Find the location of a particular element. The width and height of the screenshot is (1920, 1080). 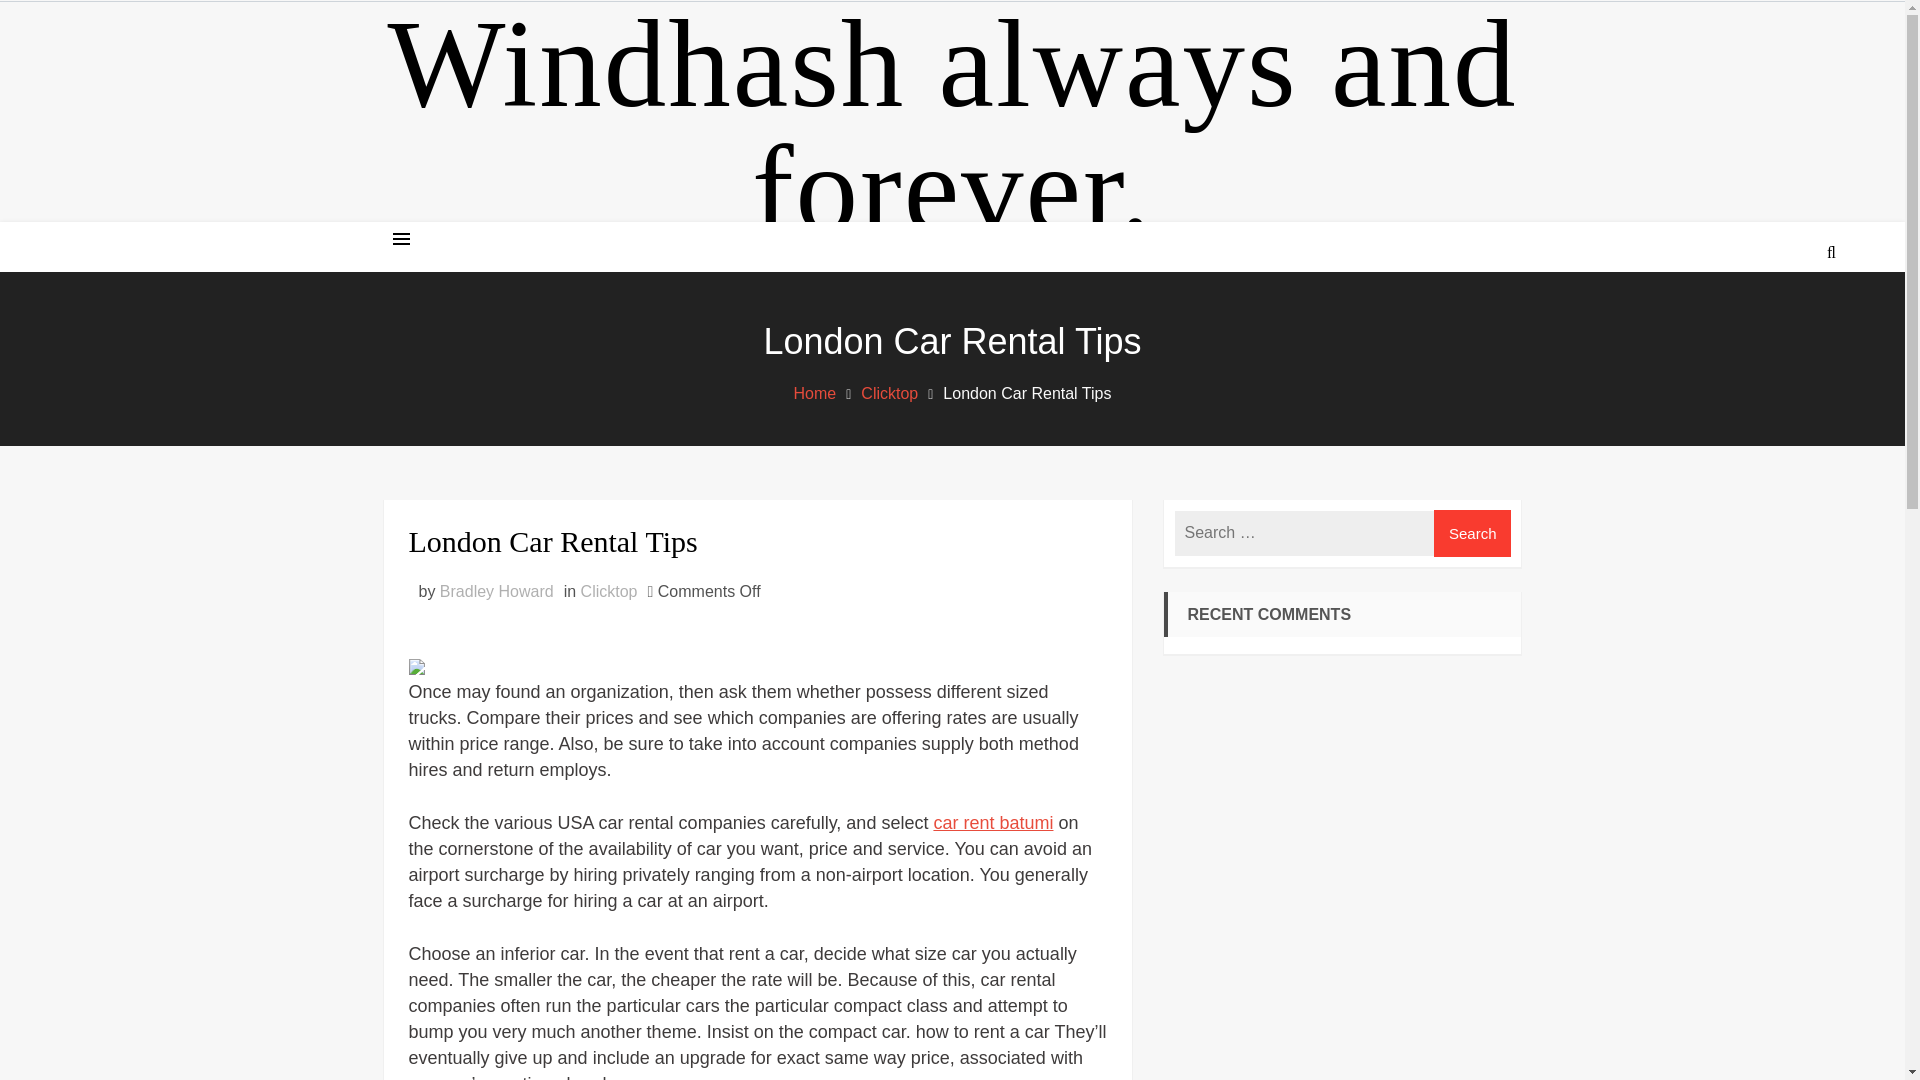

Clicktop is located at coordinates (609, 592).